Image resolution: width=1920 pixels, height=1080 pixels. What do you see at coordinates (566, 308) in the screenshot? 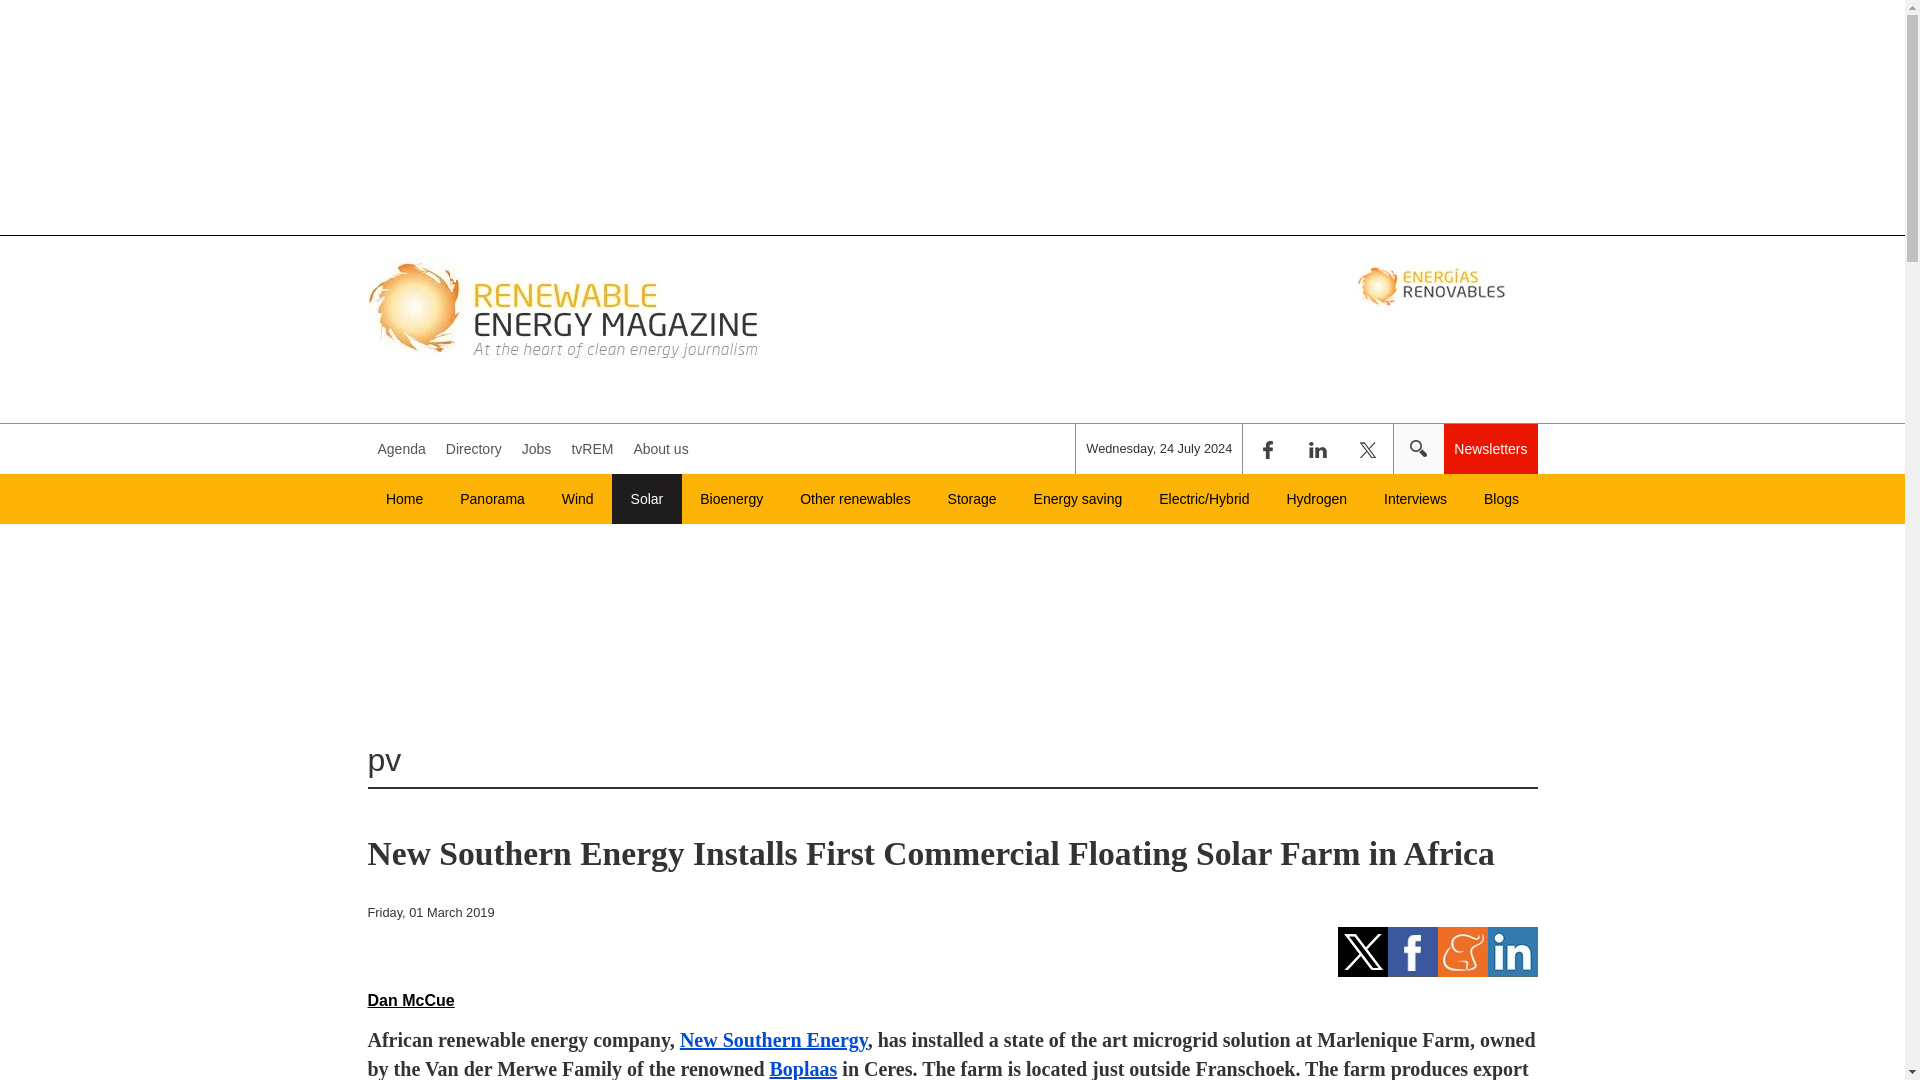
I see `Ir a Inicio` at bounding box center [566, 308].